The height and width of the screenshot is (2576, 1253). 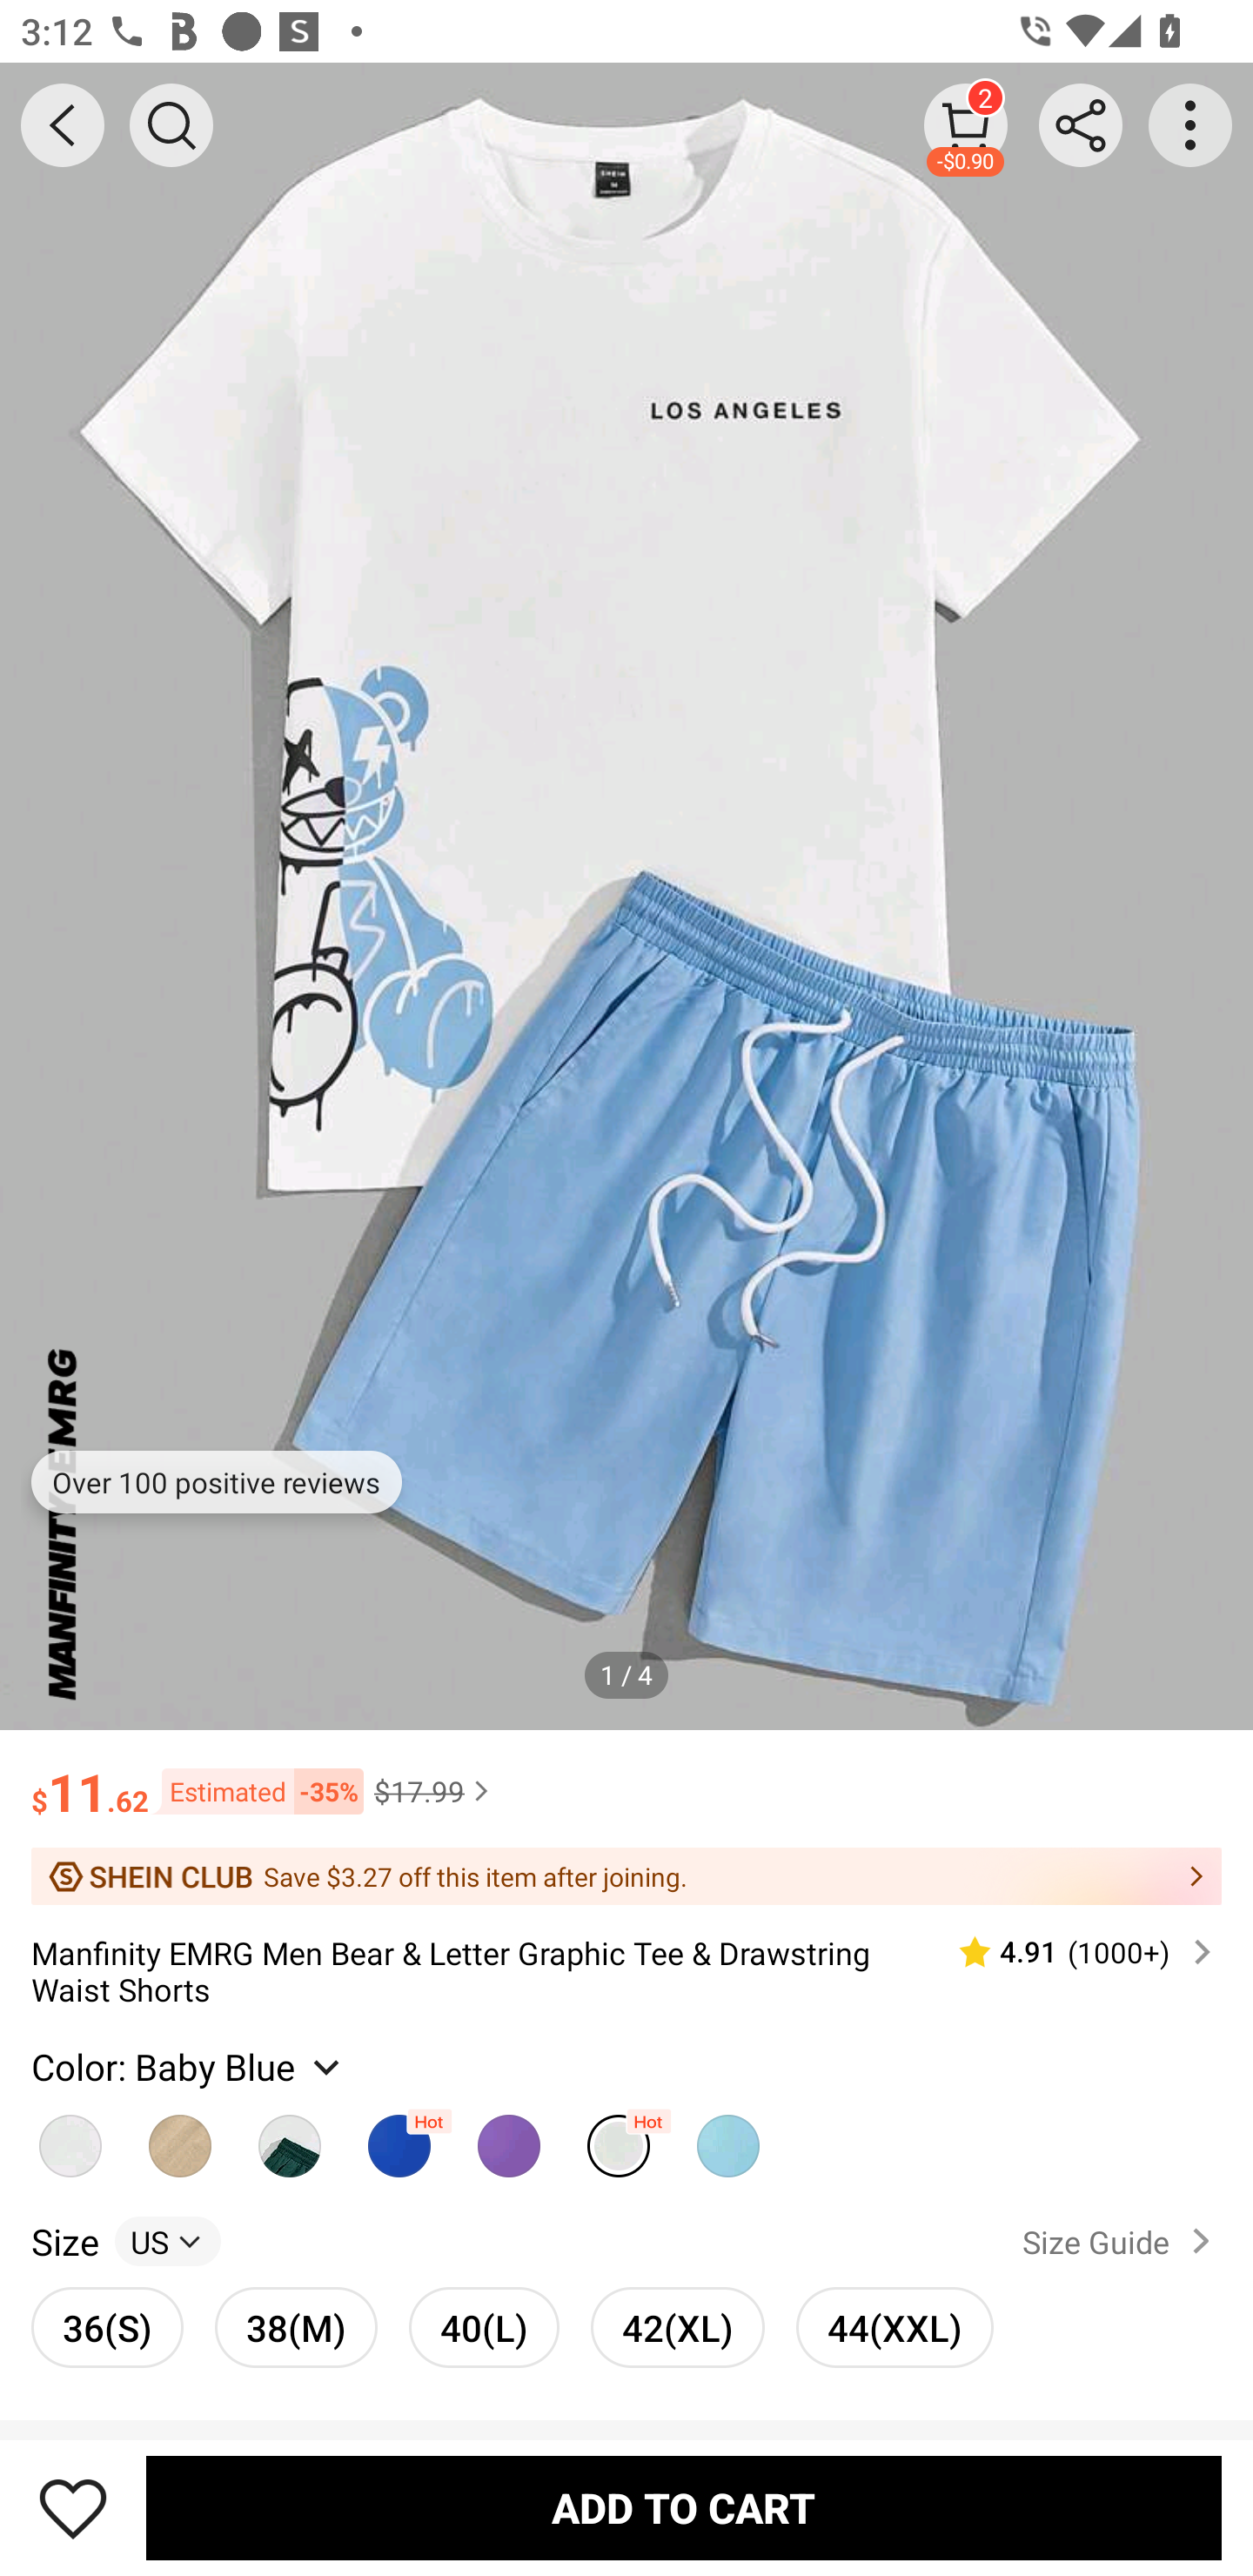 I want to click on Save $3.27 off this item after joining., so click(x=626, y=1876).